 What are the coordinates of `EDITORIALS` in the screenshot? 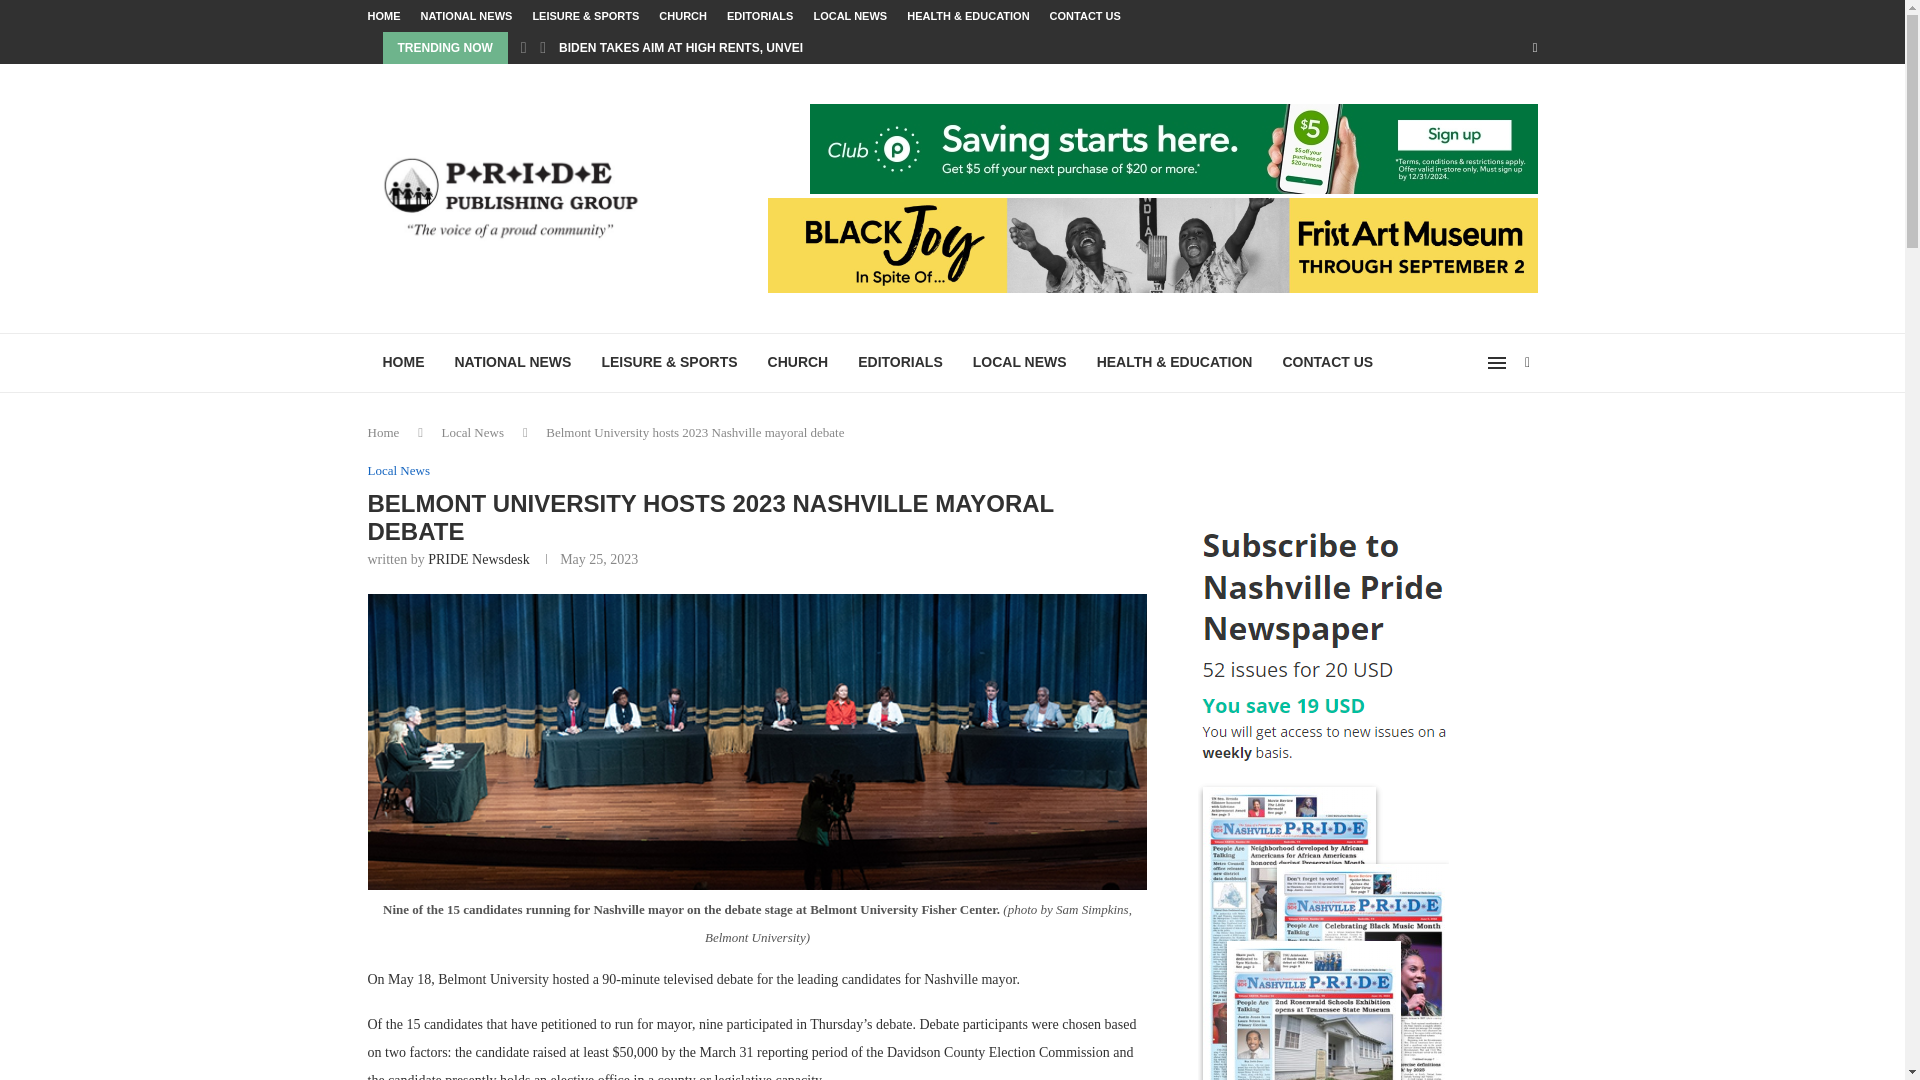 It's located at (900, 362).